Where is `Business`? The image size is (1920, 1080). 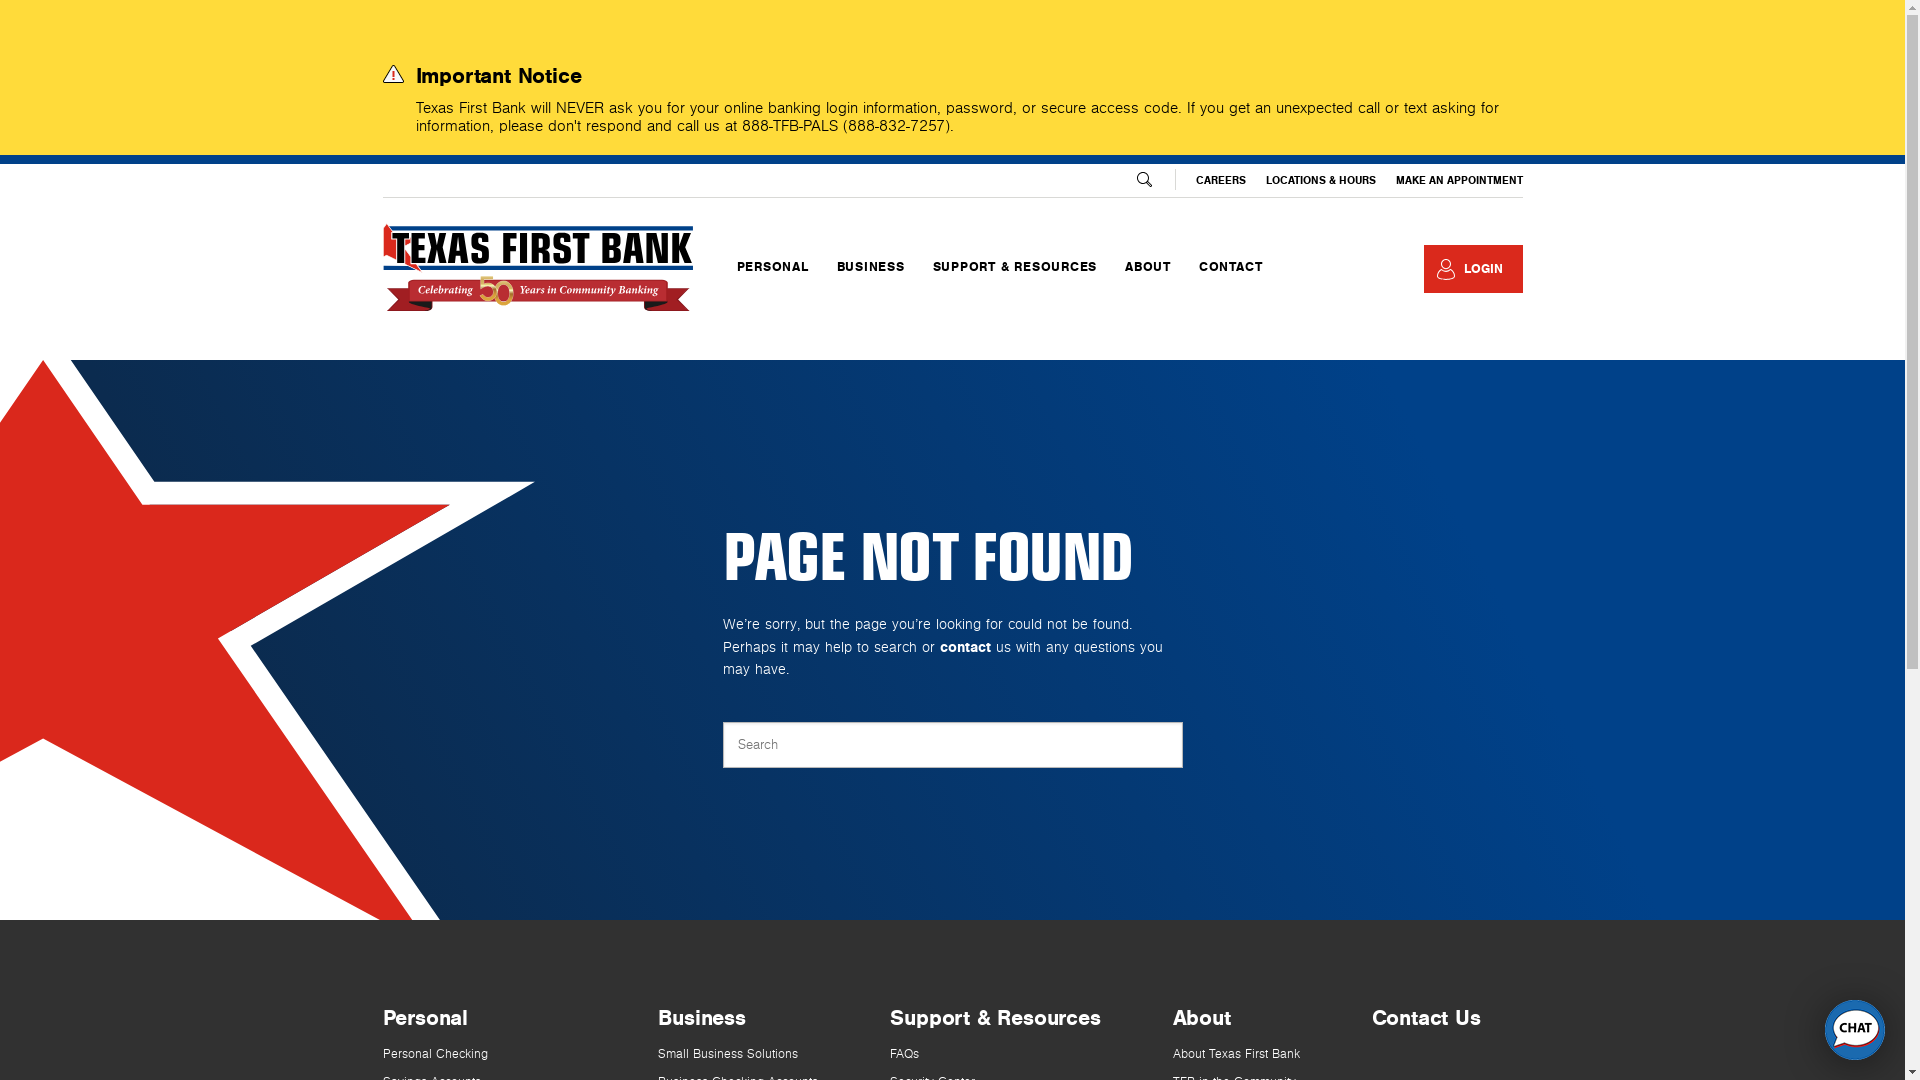
Business is located at coordinates (702, 1018).